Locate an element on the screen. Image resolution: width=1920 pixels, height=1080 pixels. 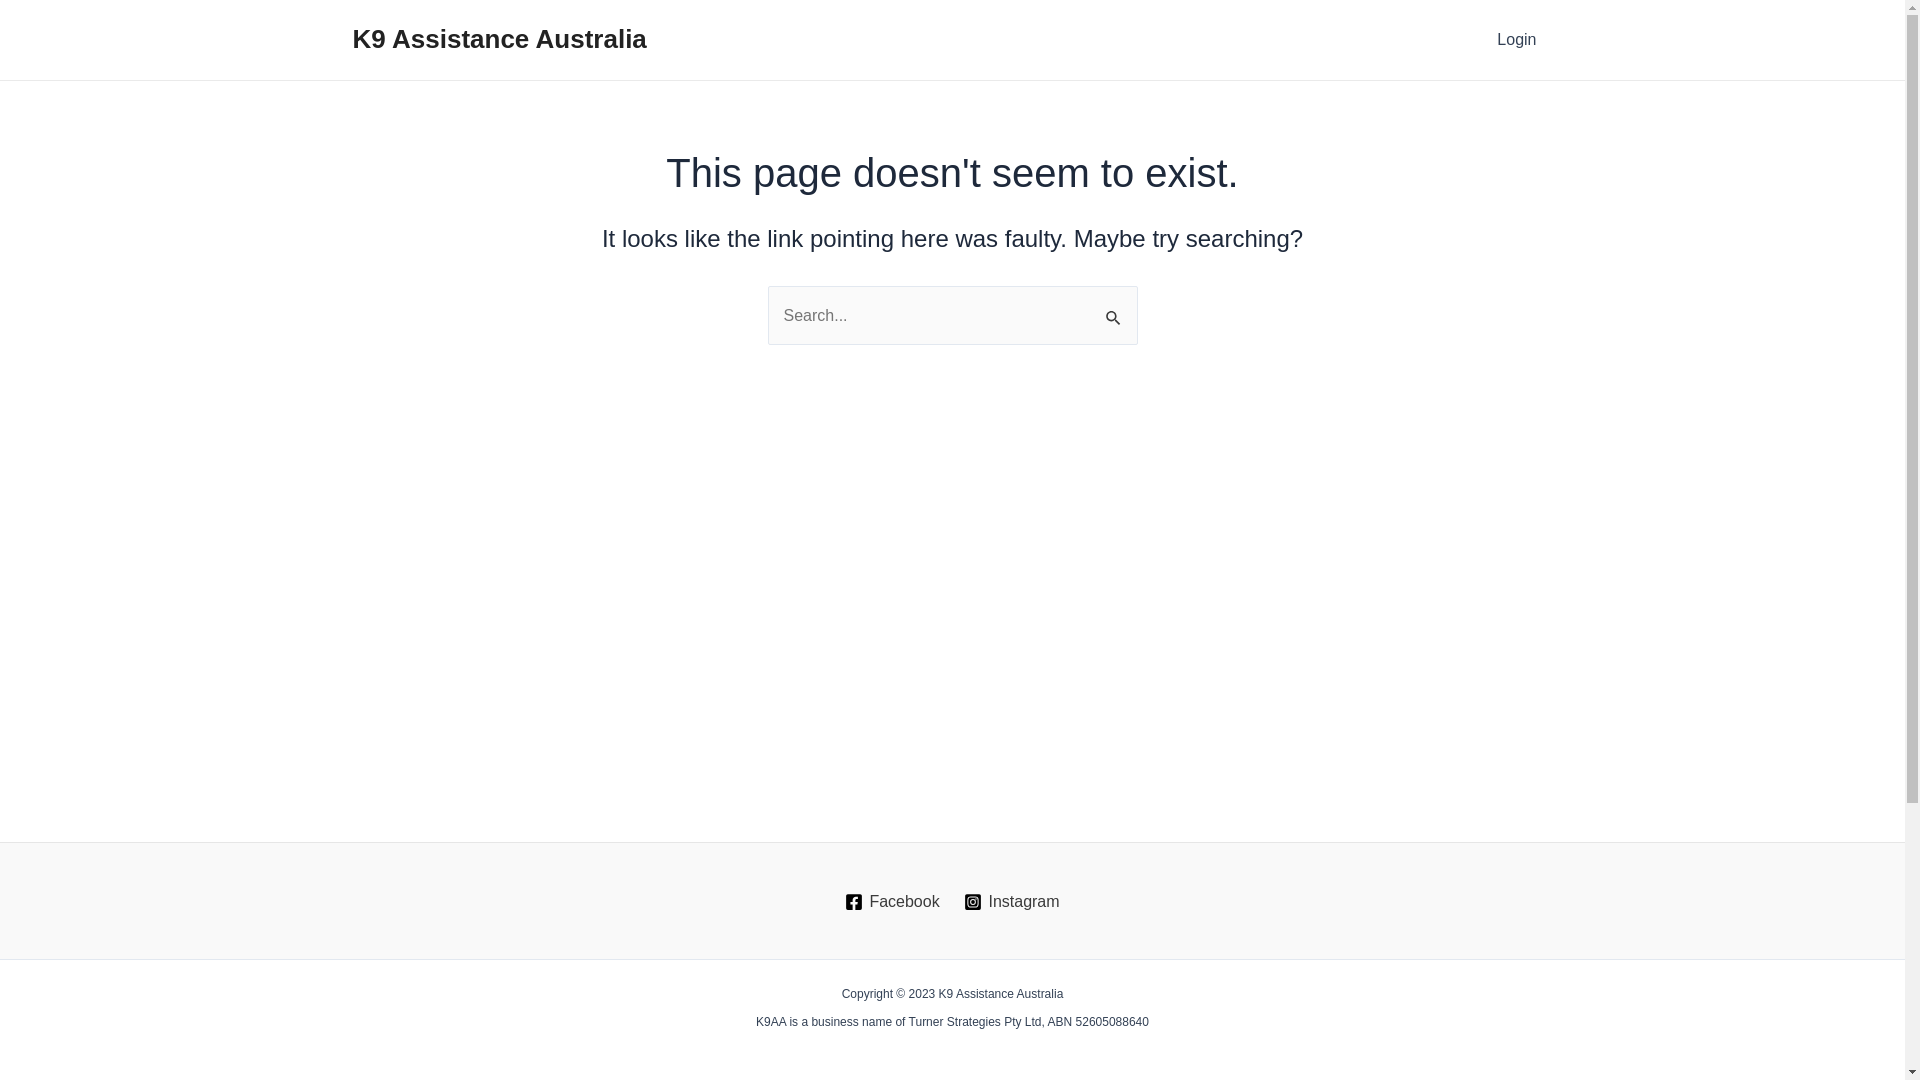
Login is located at coordinates (1516, 40).